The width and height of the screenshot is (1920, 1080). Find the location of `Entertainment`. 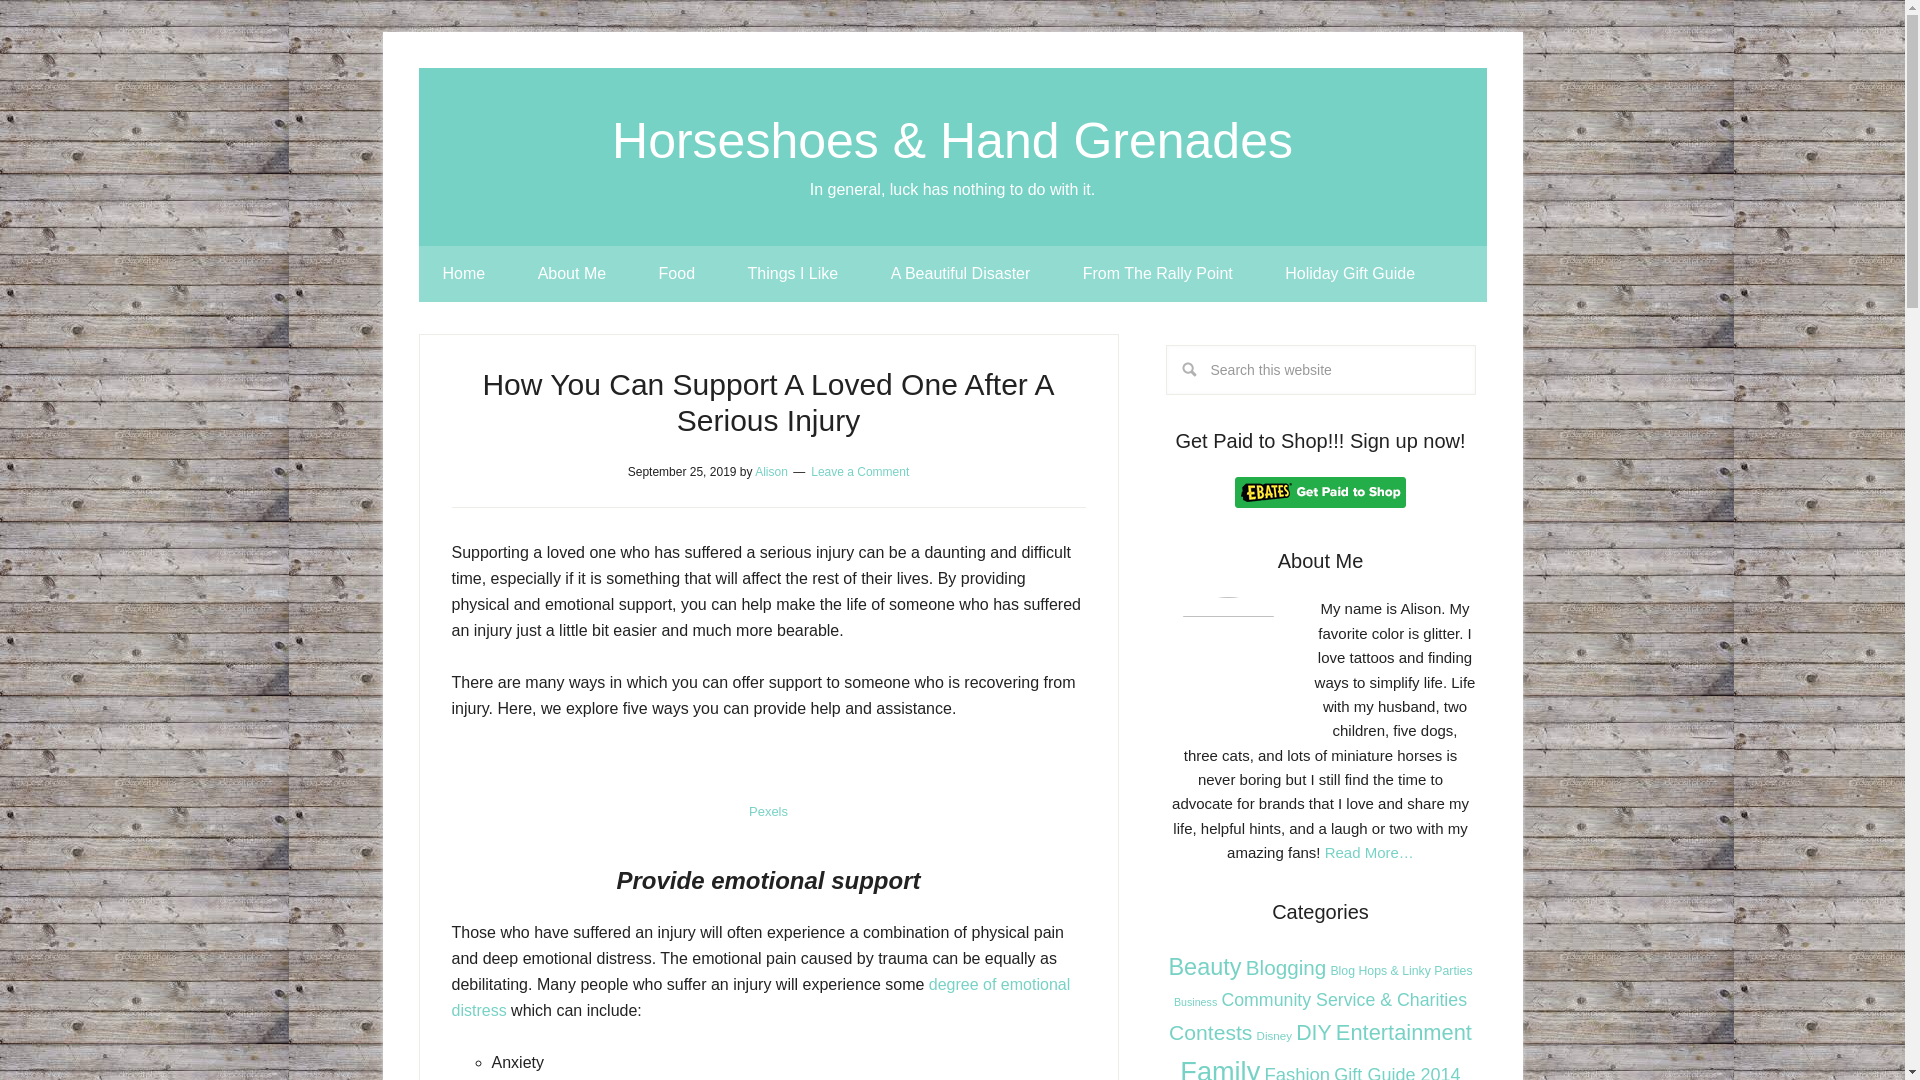

Entertainment is located at coordinates (1404, 1032).